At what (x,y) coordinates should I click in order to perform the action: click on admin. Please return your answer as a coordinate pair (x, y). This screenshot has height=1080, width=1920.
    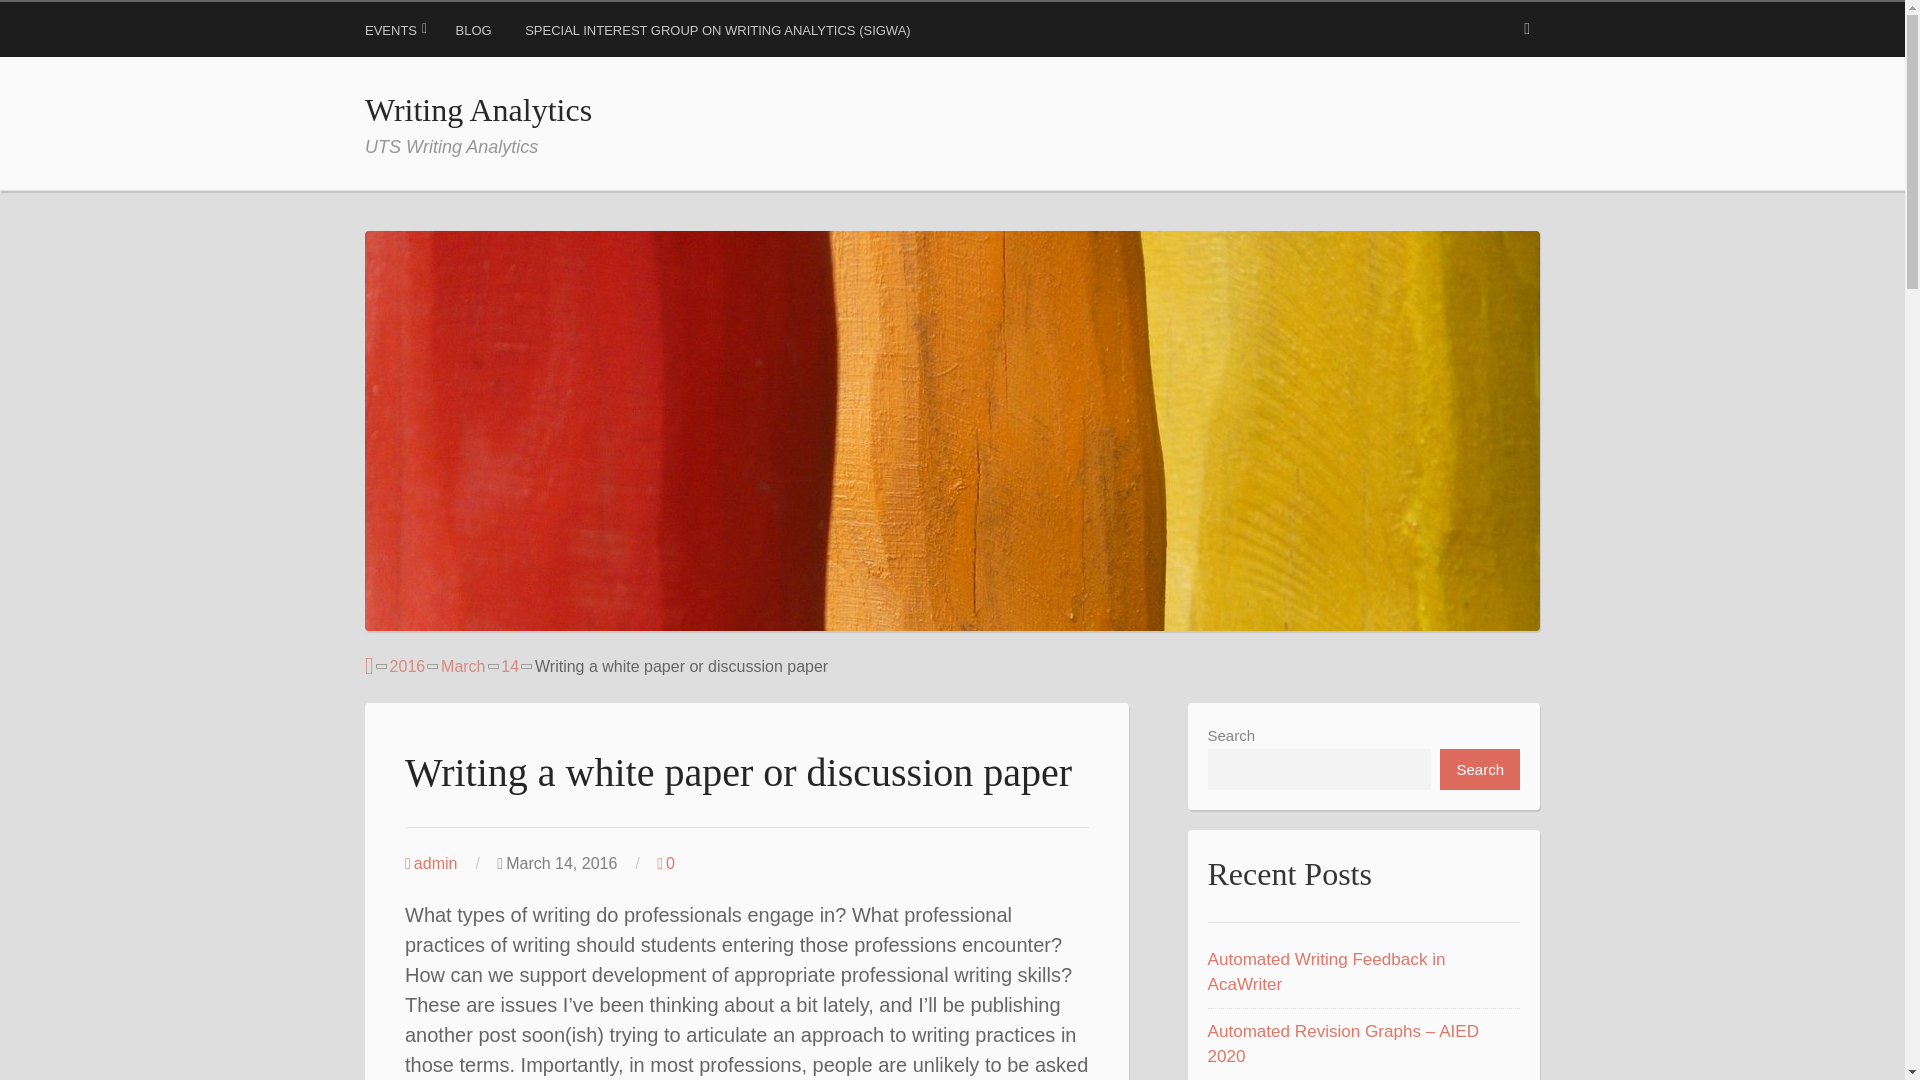
    Looking at the image, I should click on (430, 863).